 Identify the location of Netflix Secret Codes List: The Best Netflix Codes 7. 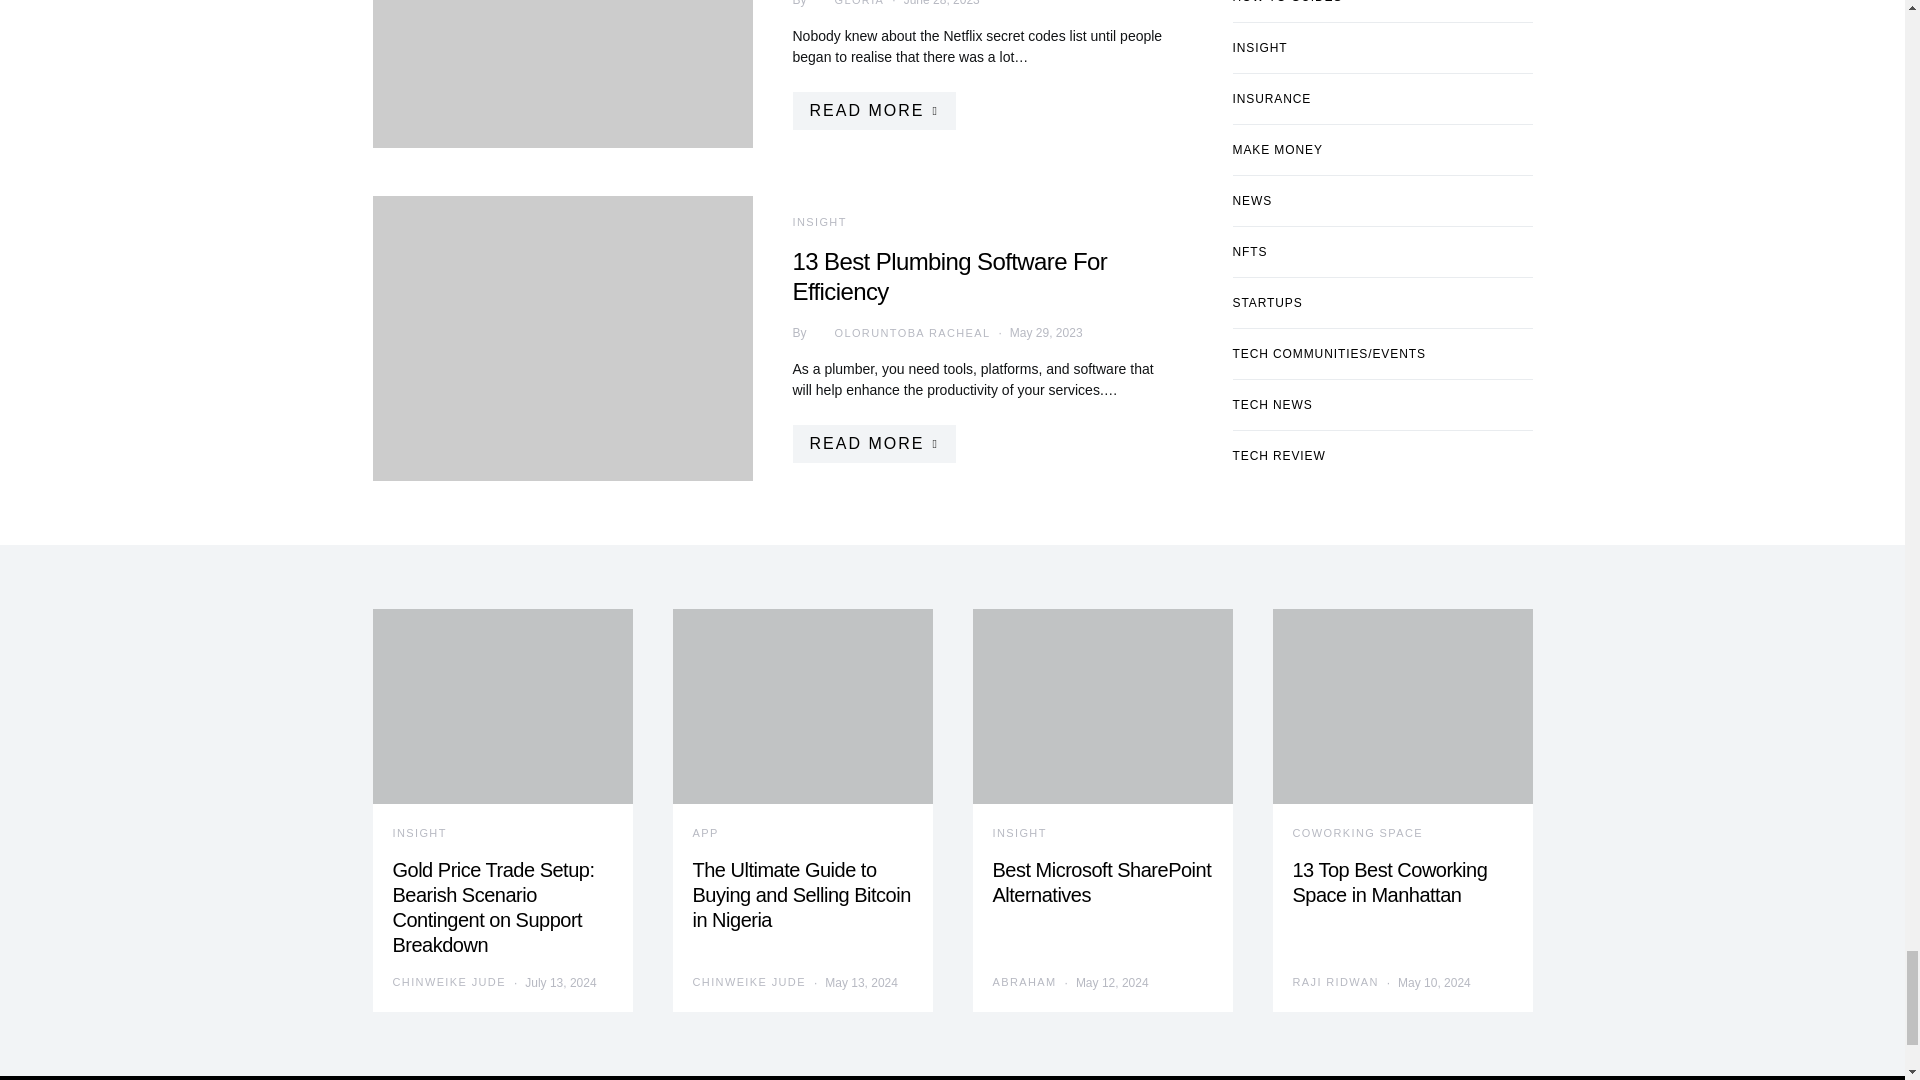
(562, 74).